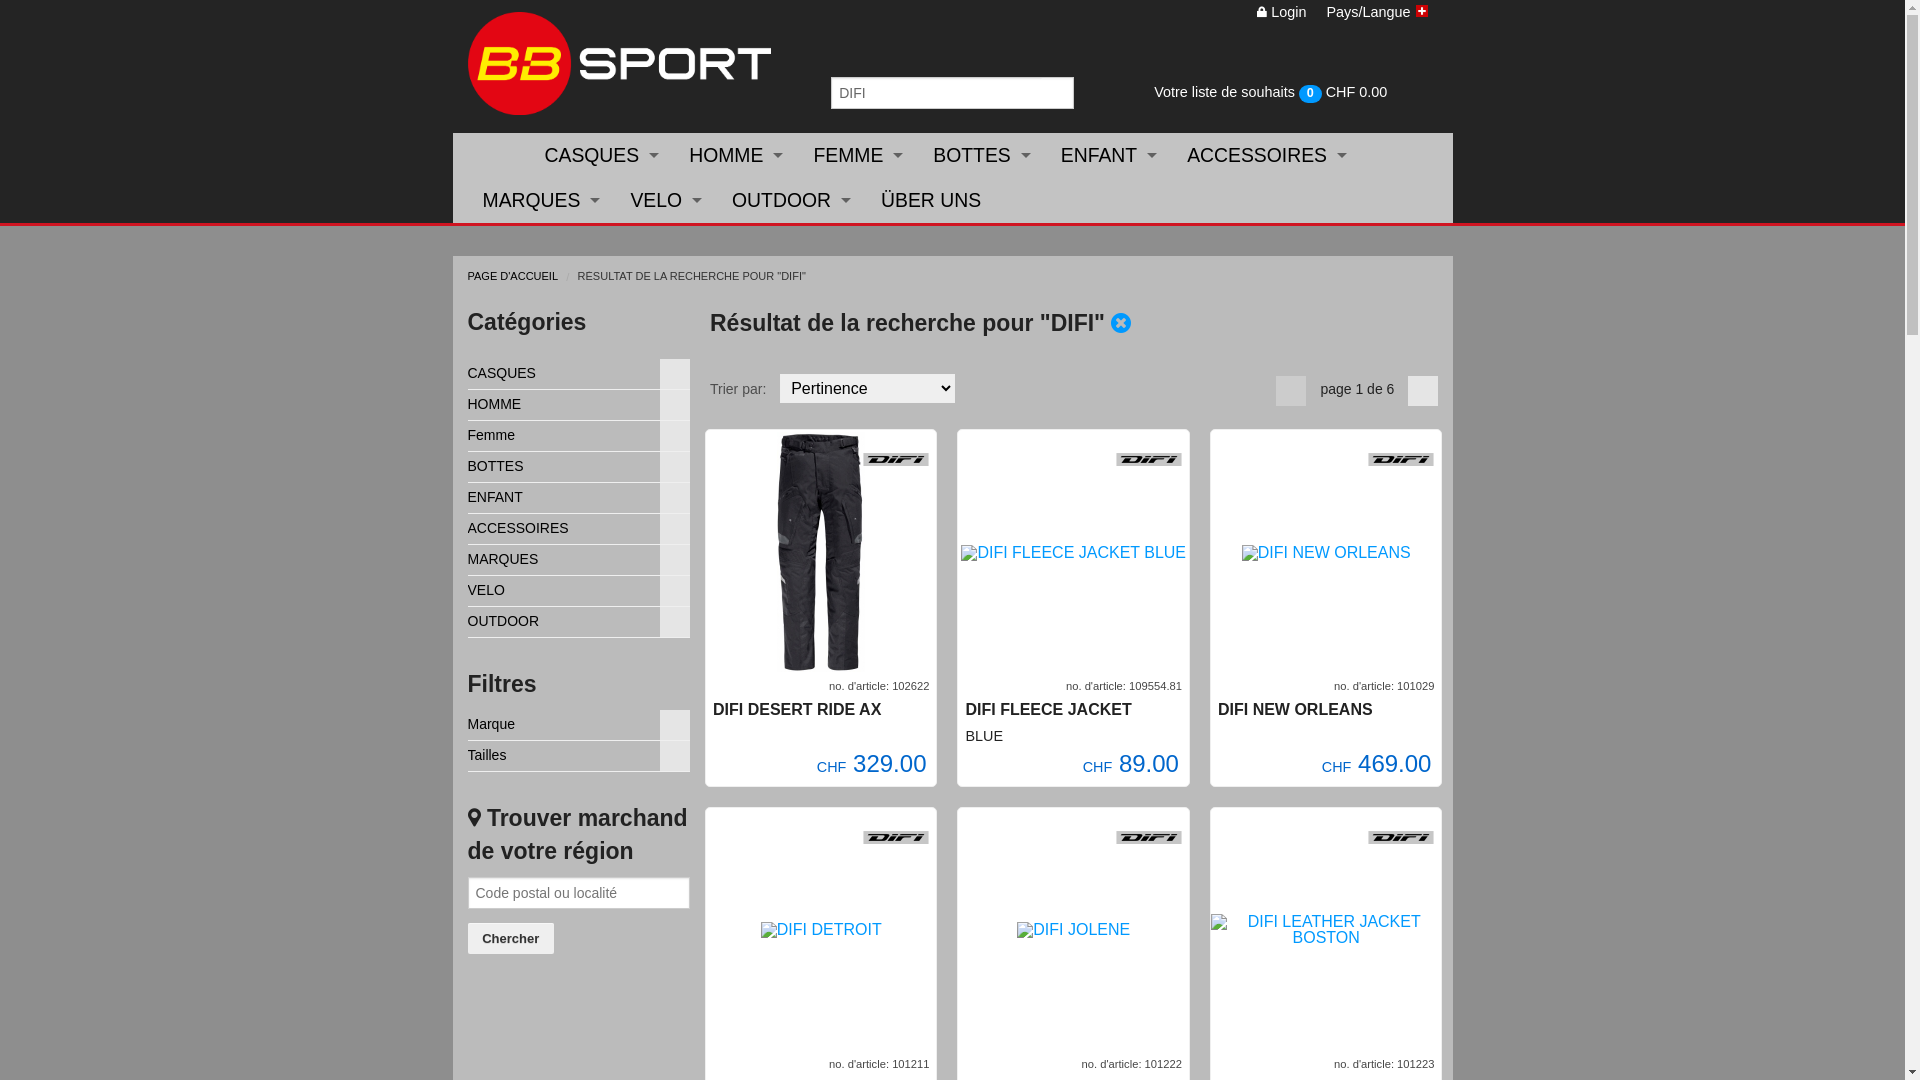 This screenshot has width=1920, height=1080. Describe the element at coordinates (1401, 460) in the screenshot. I see `DIFI` at that location.